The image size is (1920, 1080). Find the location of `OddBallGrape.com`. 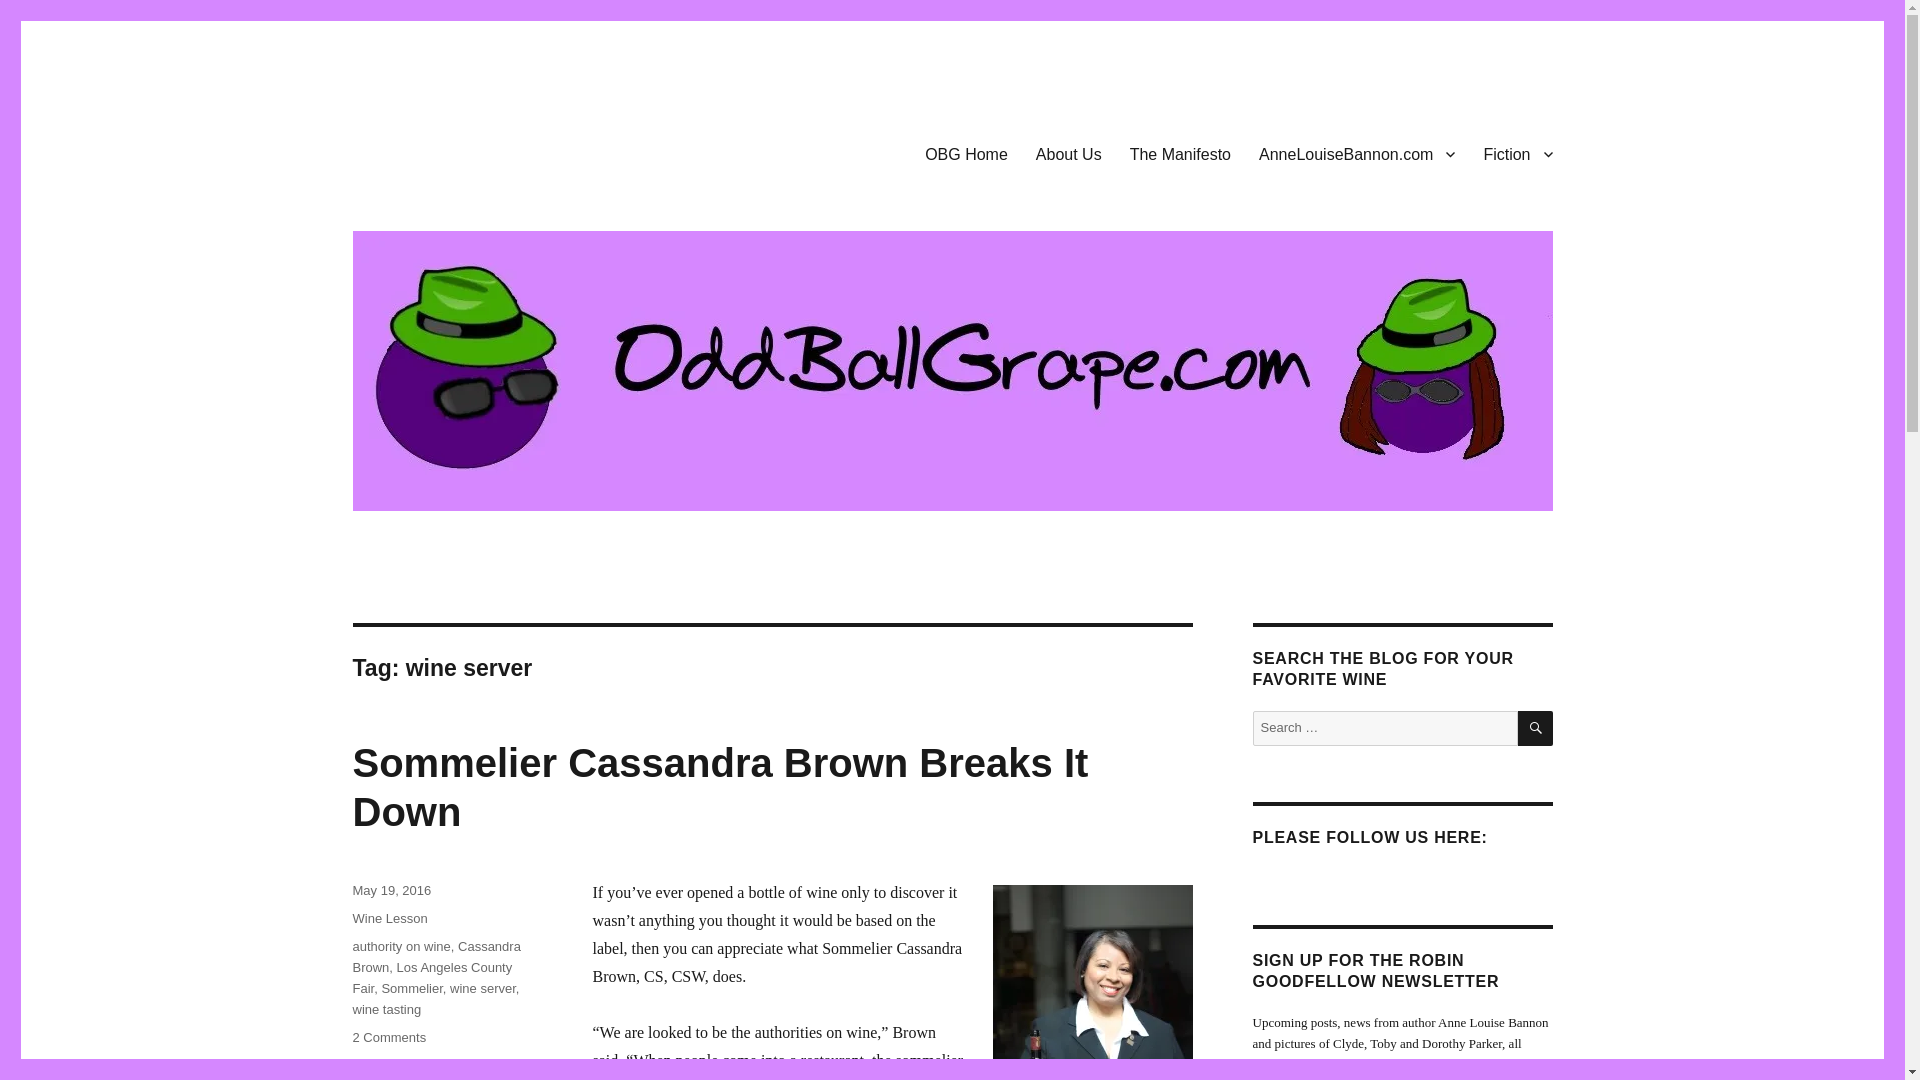

OddBallGrape.com is located at coordinates (478, 150).